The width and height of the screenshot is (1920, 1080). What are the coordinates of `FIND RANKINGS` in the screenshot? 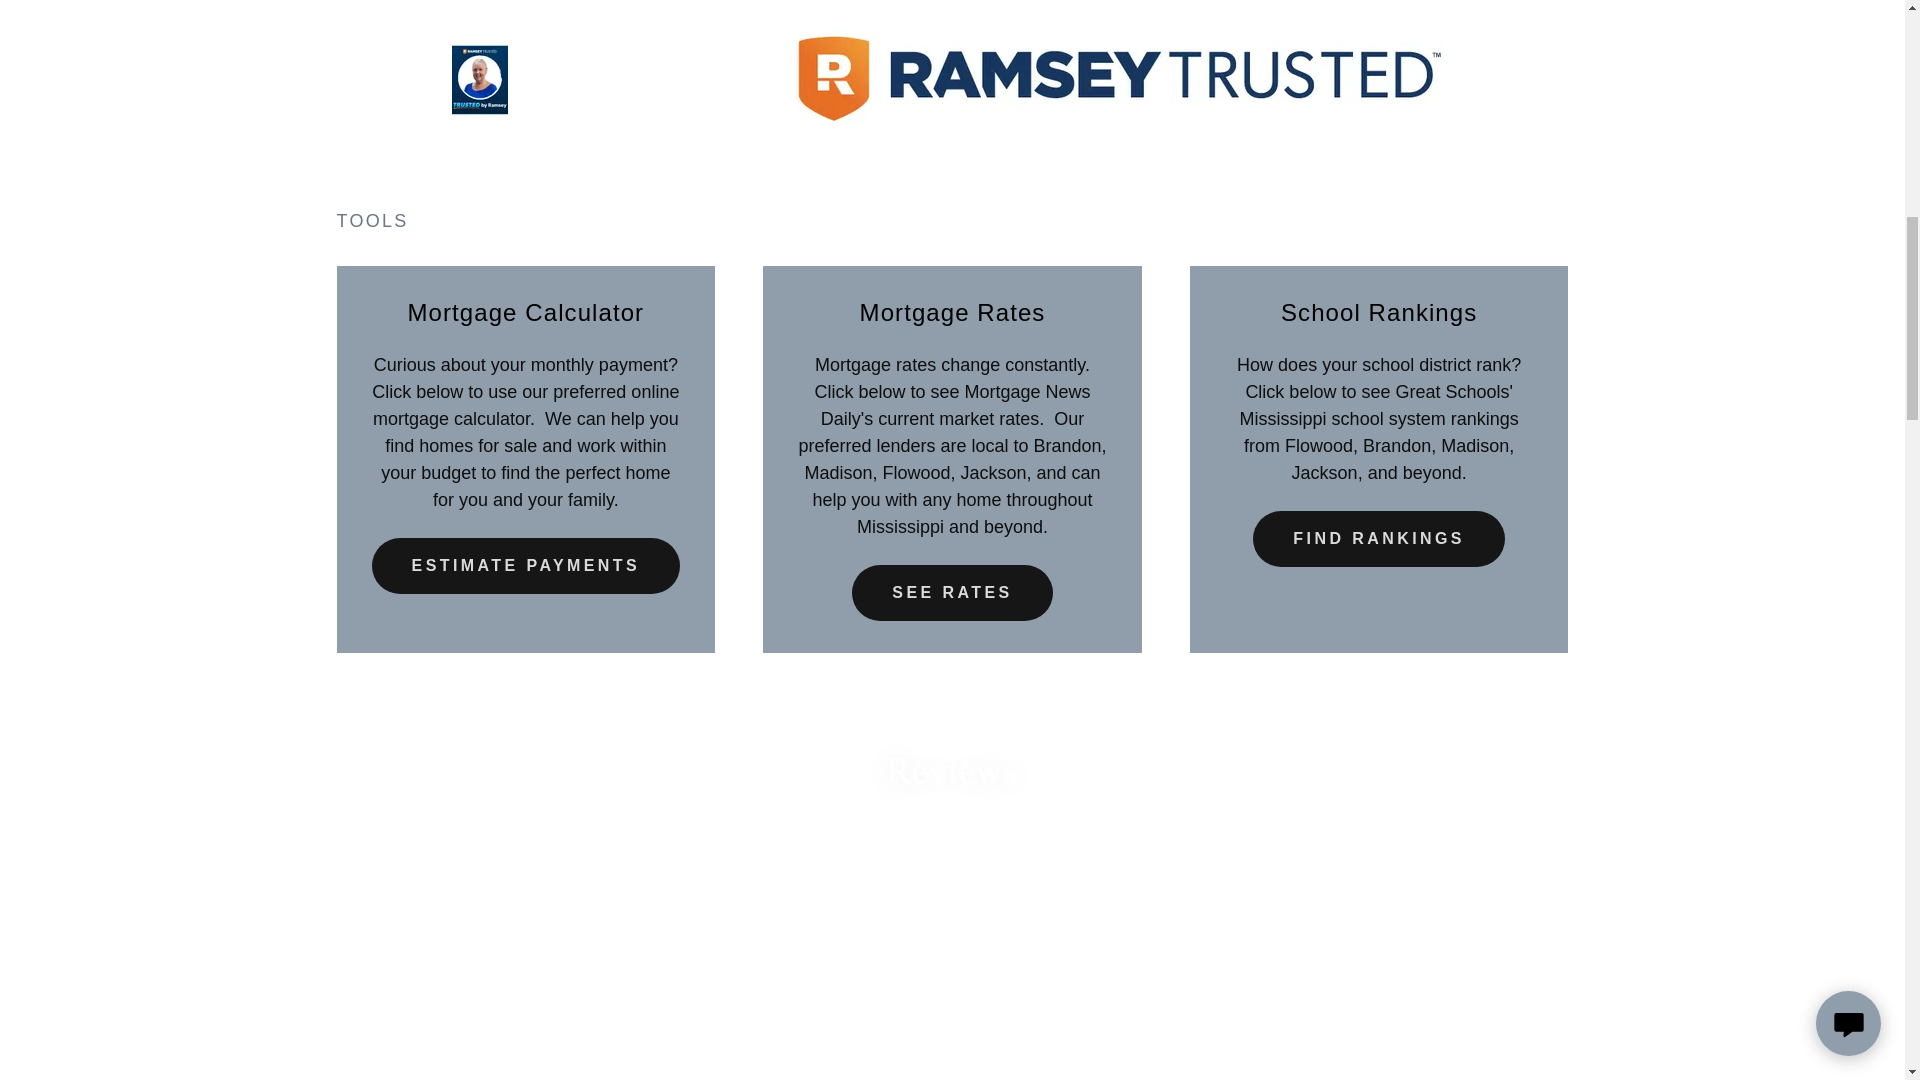 It's located at (1379, 538).